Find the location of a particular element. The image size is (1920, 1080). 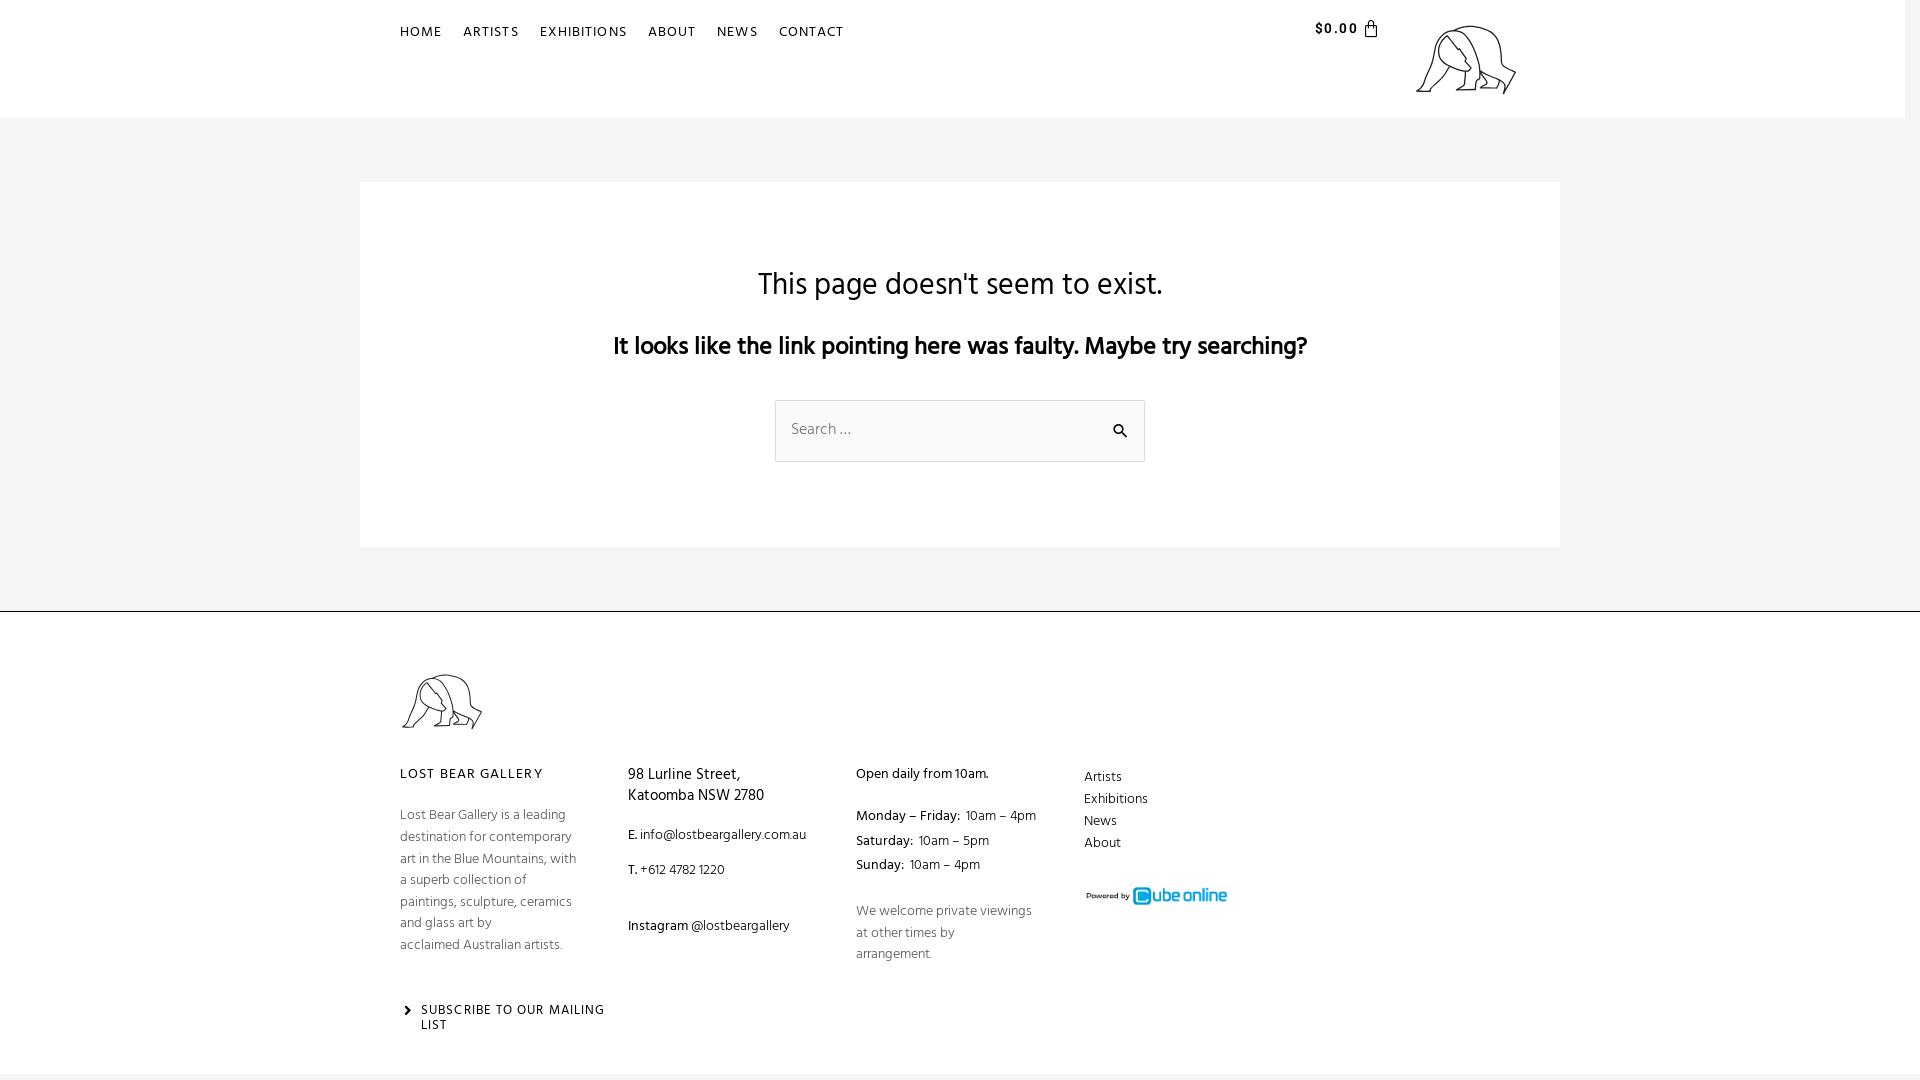

NEWS is located at coordinates (737, 33).